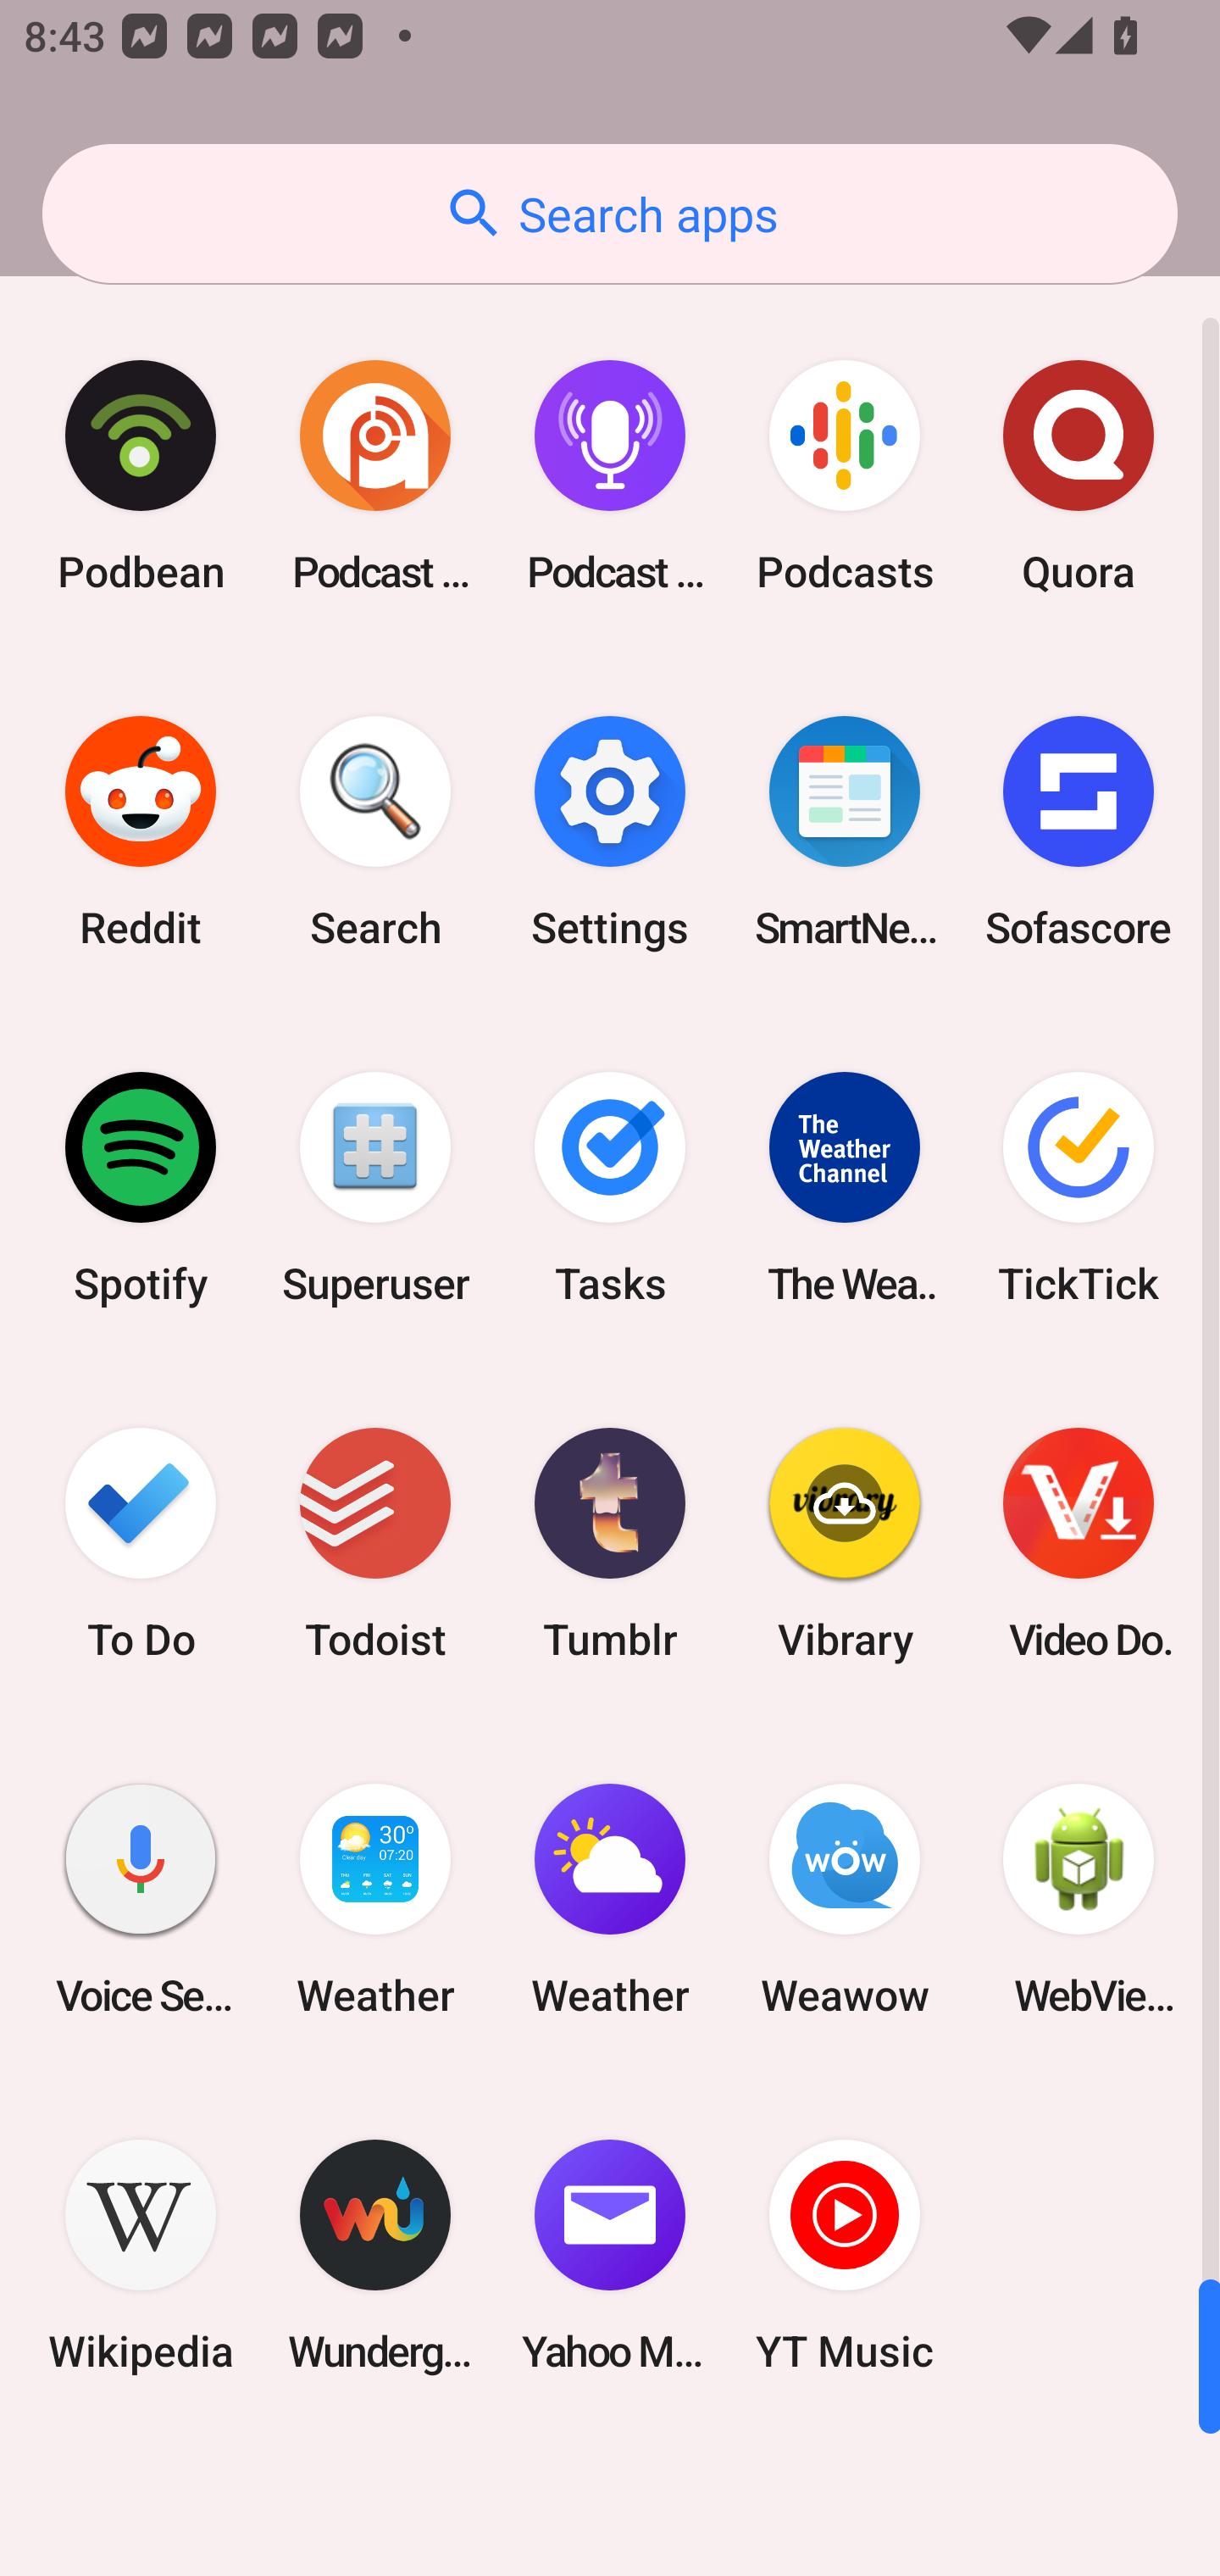 This screenshot has width=1220, height=2576. I want to click on YT Music, so click(844, 2256).